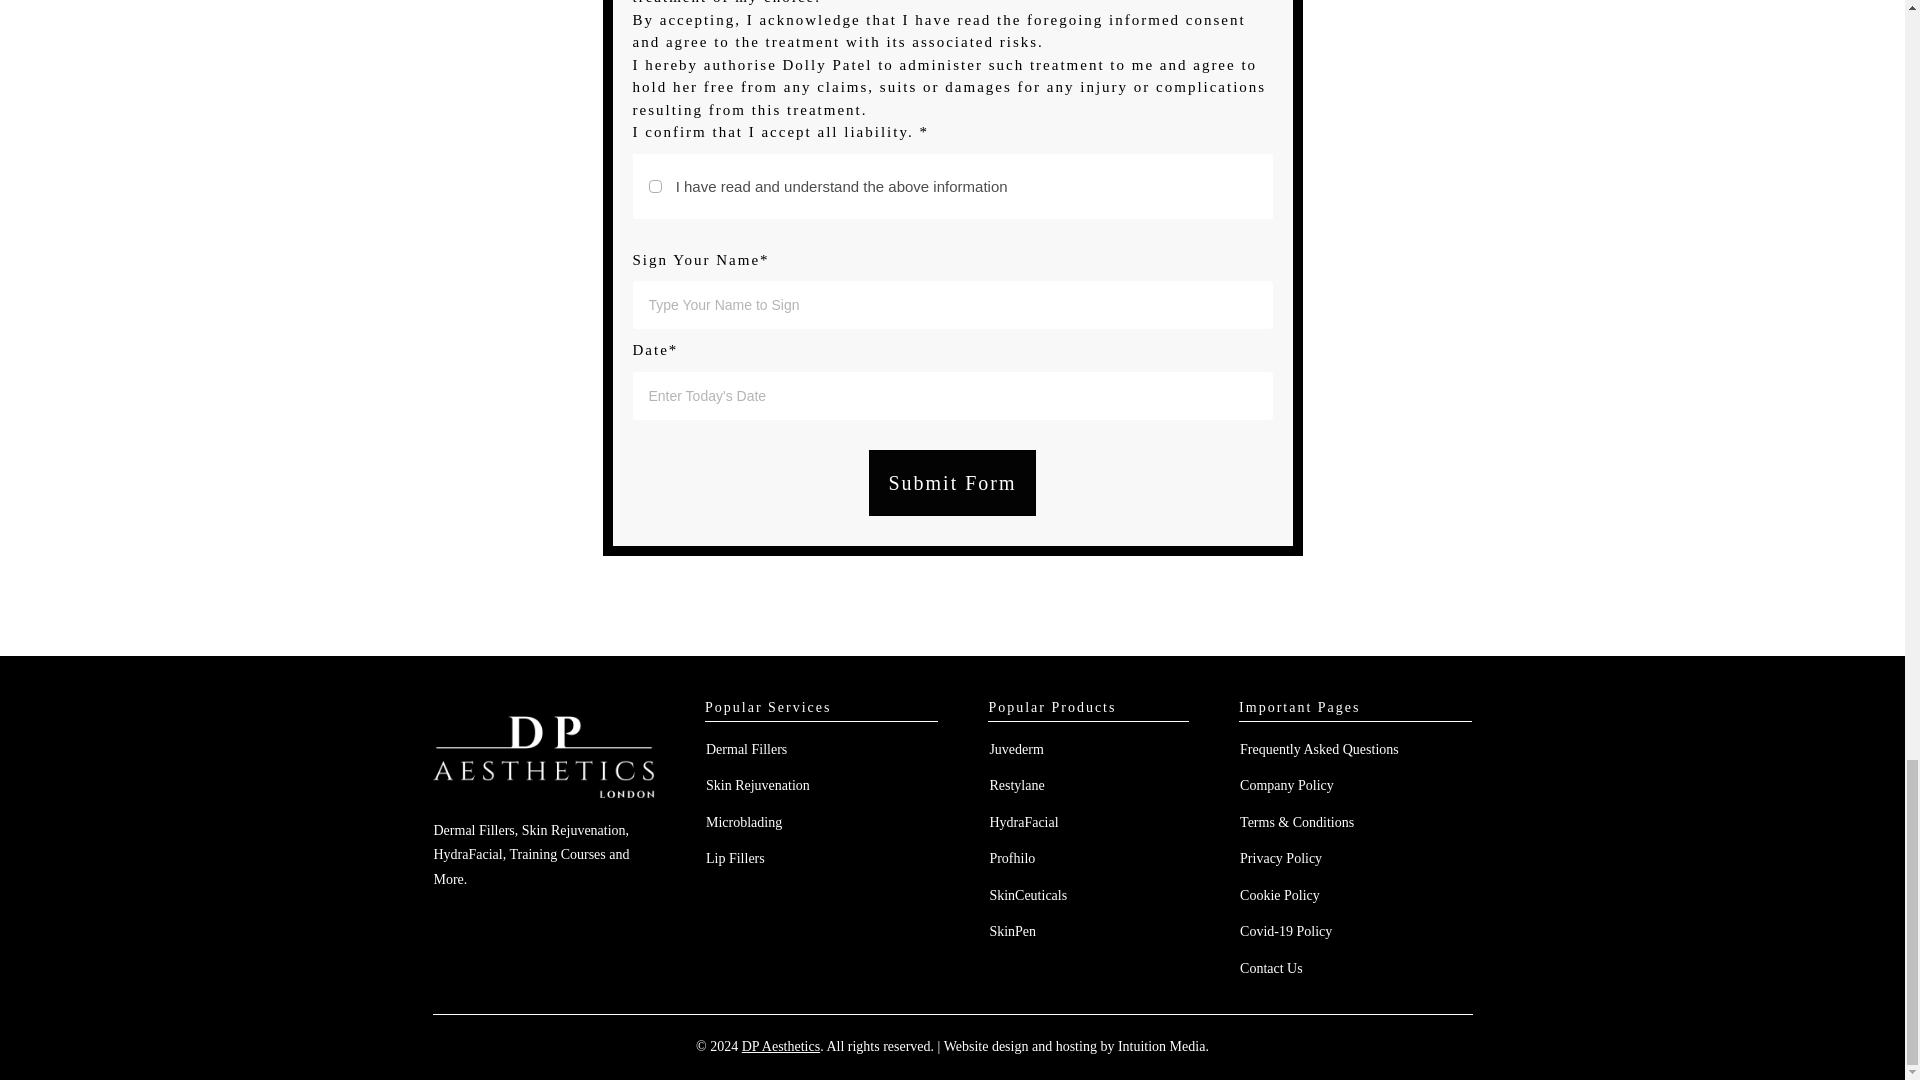 The width and height of the screenshot is (1920, 1080). What do you see at coordinates (1286, 931) in the screenshot?
I see `Covid-19 Policy` at bounding box center [1286, 931].